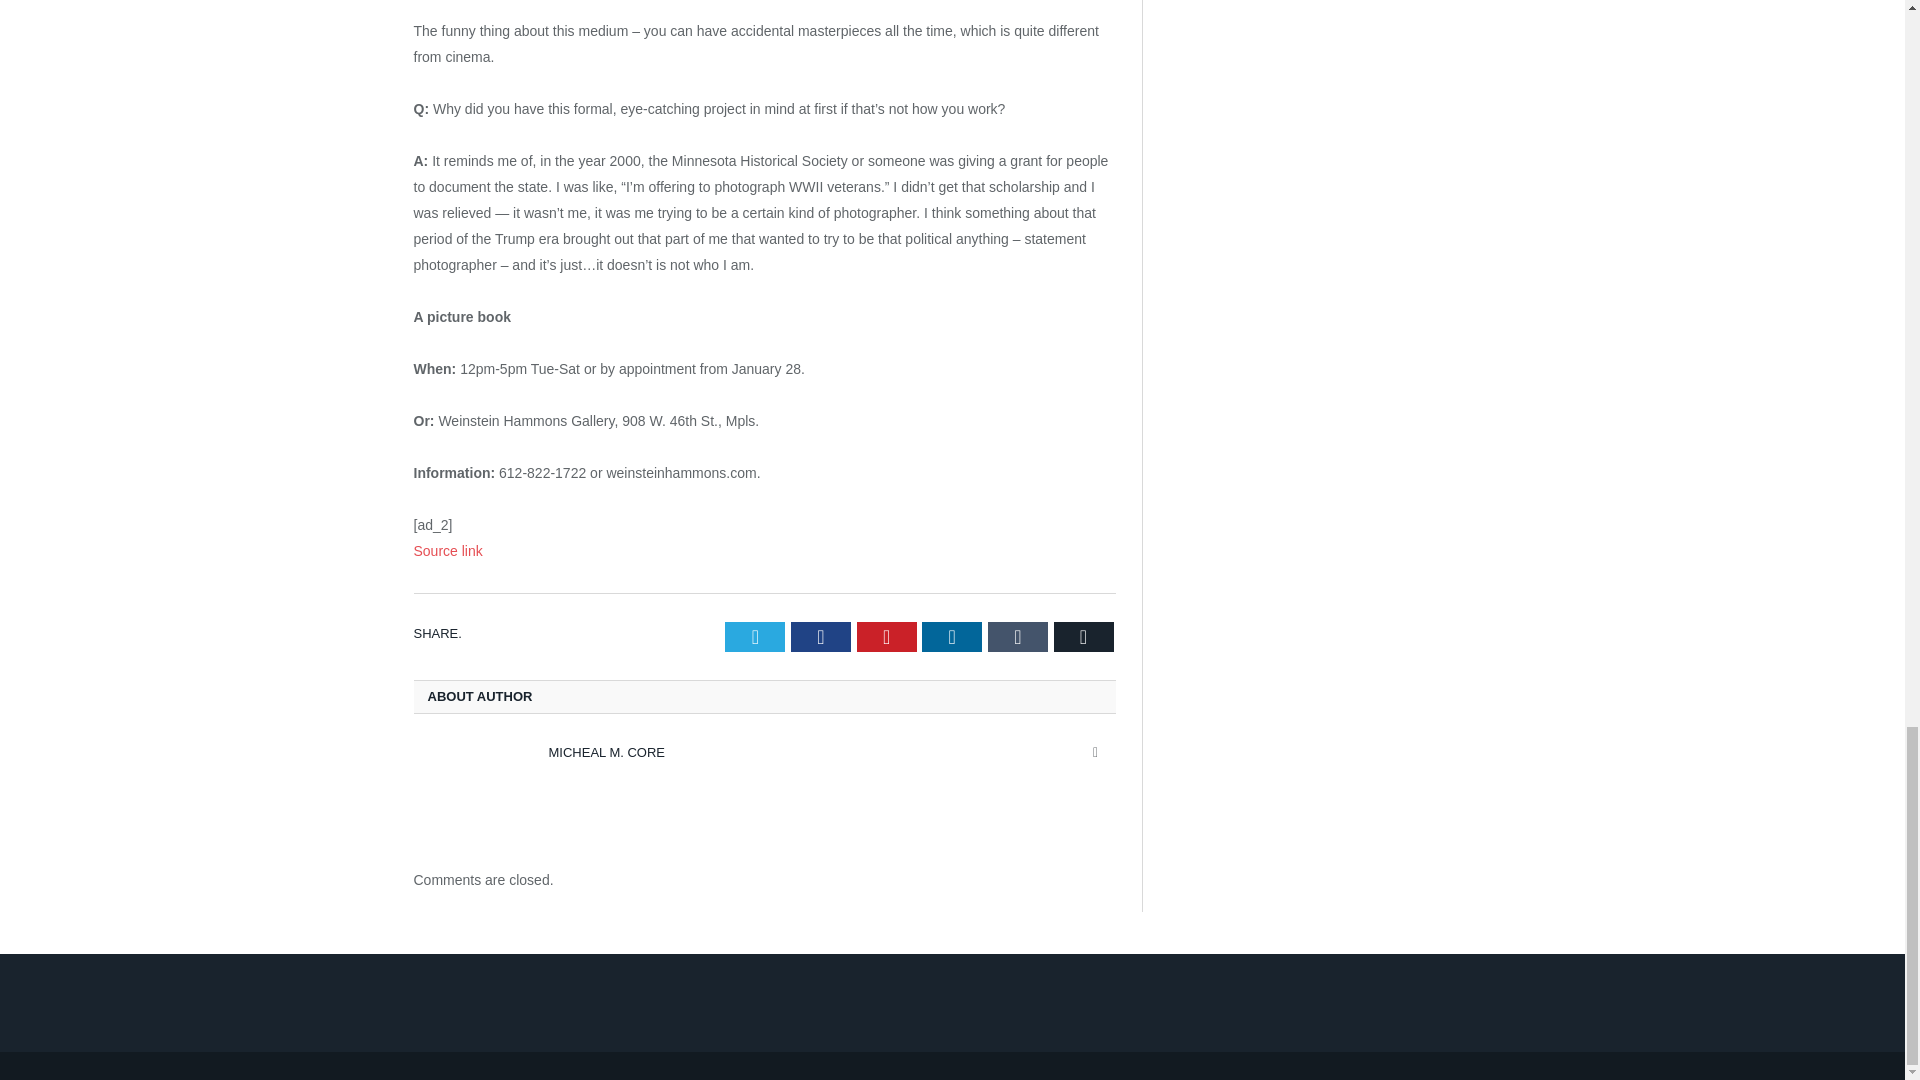 The image size is (1920, 1080). I want to click on Source link, so click(448, 551).